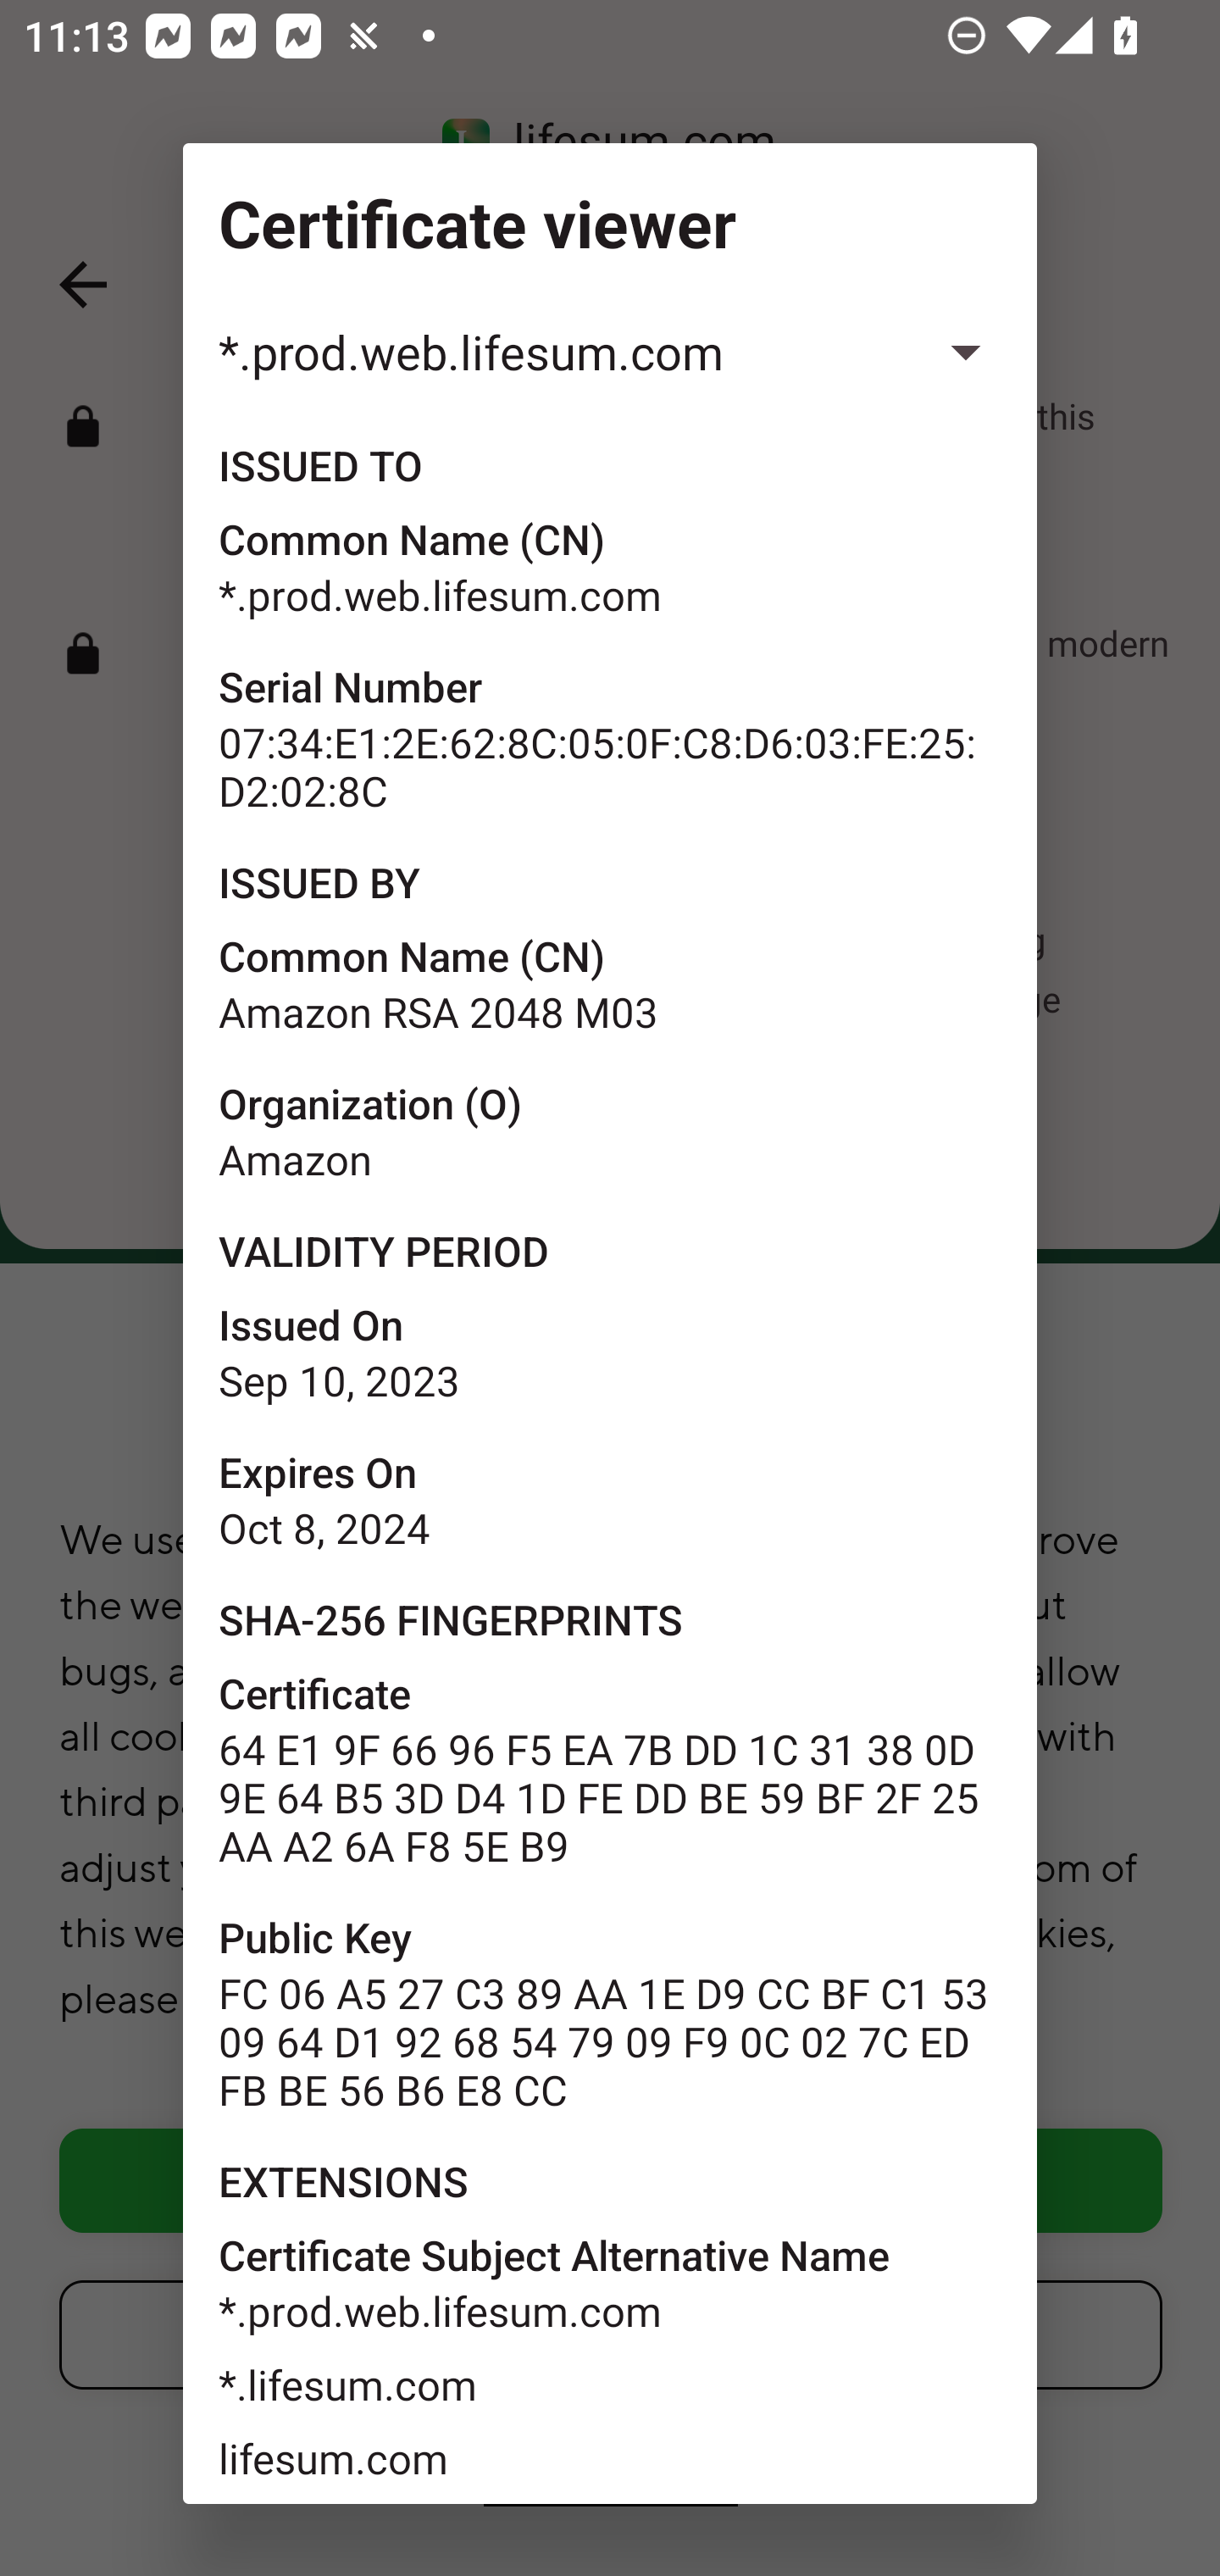  Describe the element at coordinates (610, 351) in the screenshot. I see `*.prod.web.lifesum.com` at that location.